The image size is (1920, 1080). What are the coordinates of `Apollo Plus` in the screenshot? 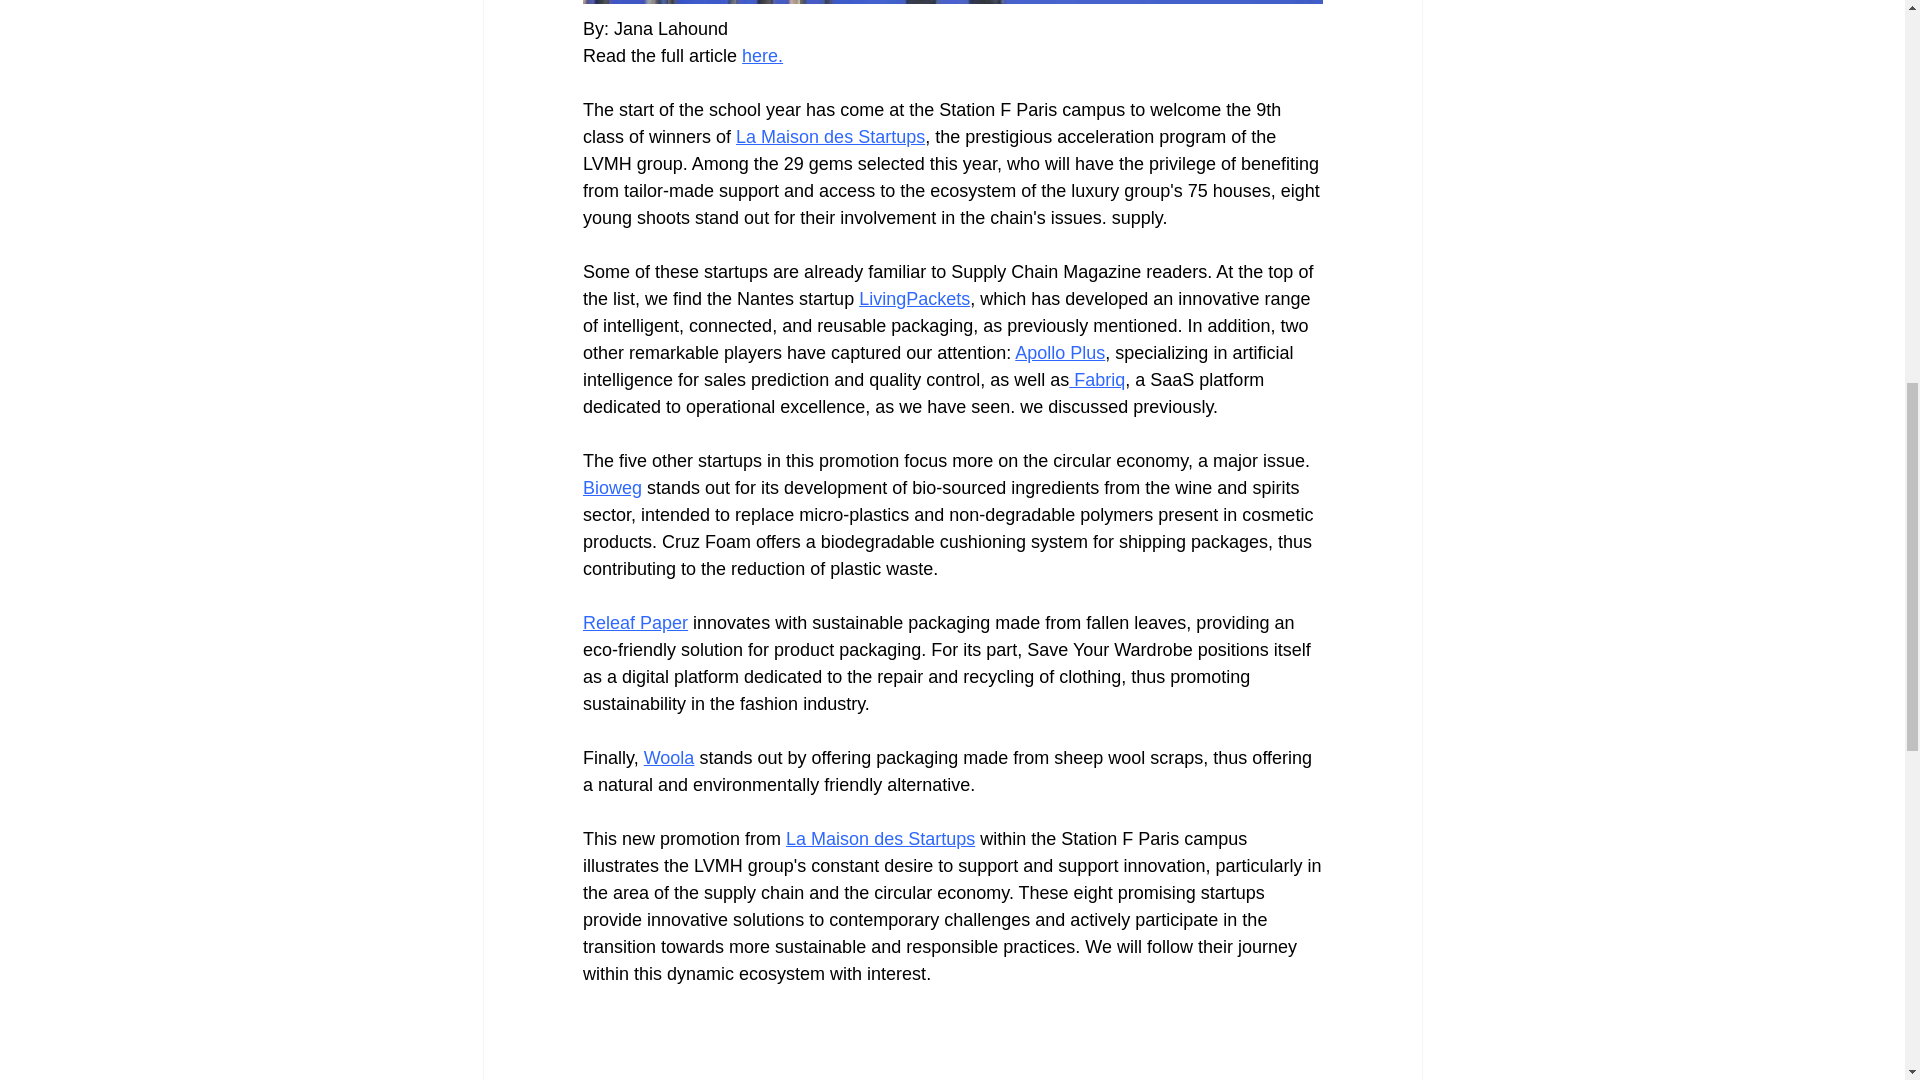 It's located at (1060, 352).